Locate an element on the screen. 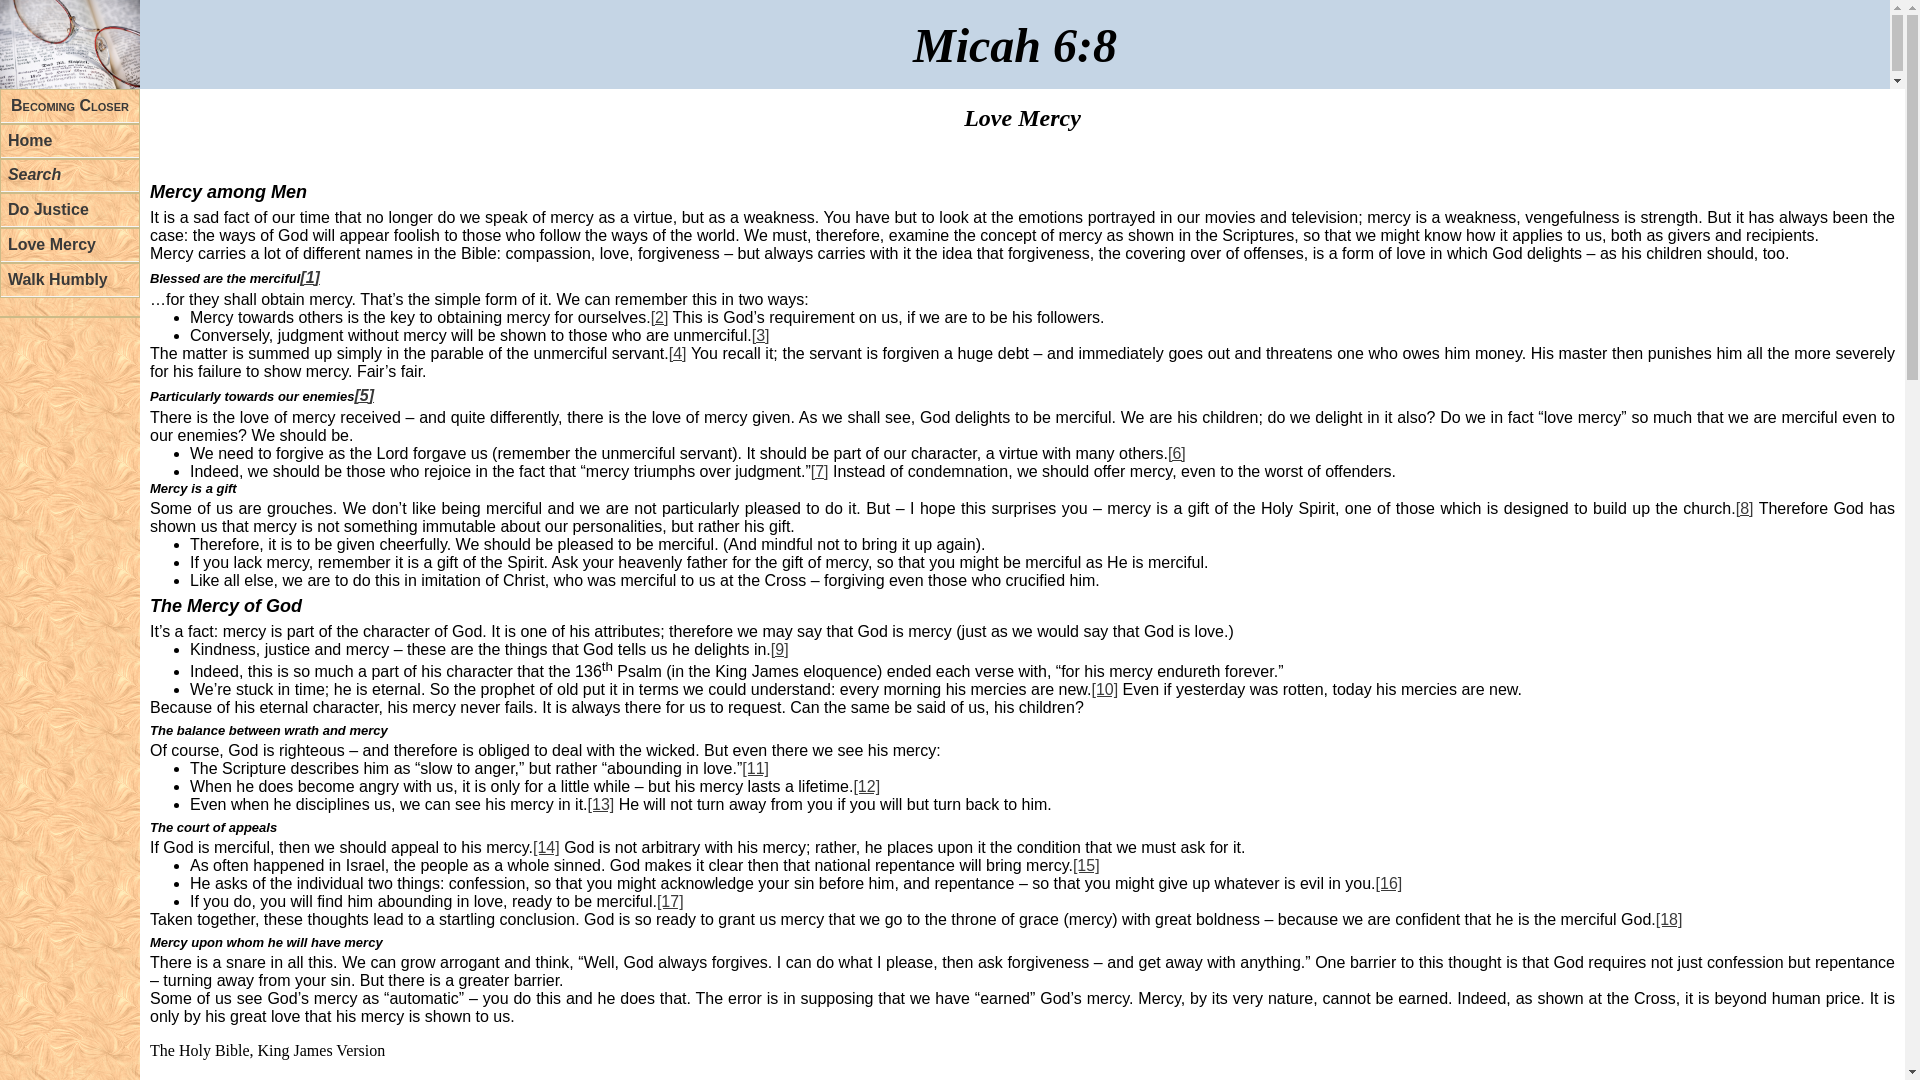 This screenshot has height=1080, width=1920. Search is located at coordinates (70, 176).